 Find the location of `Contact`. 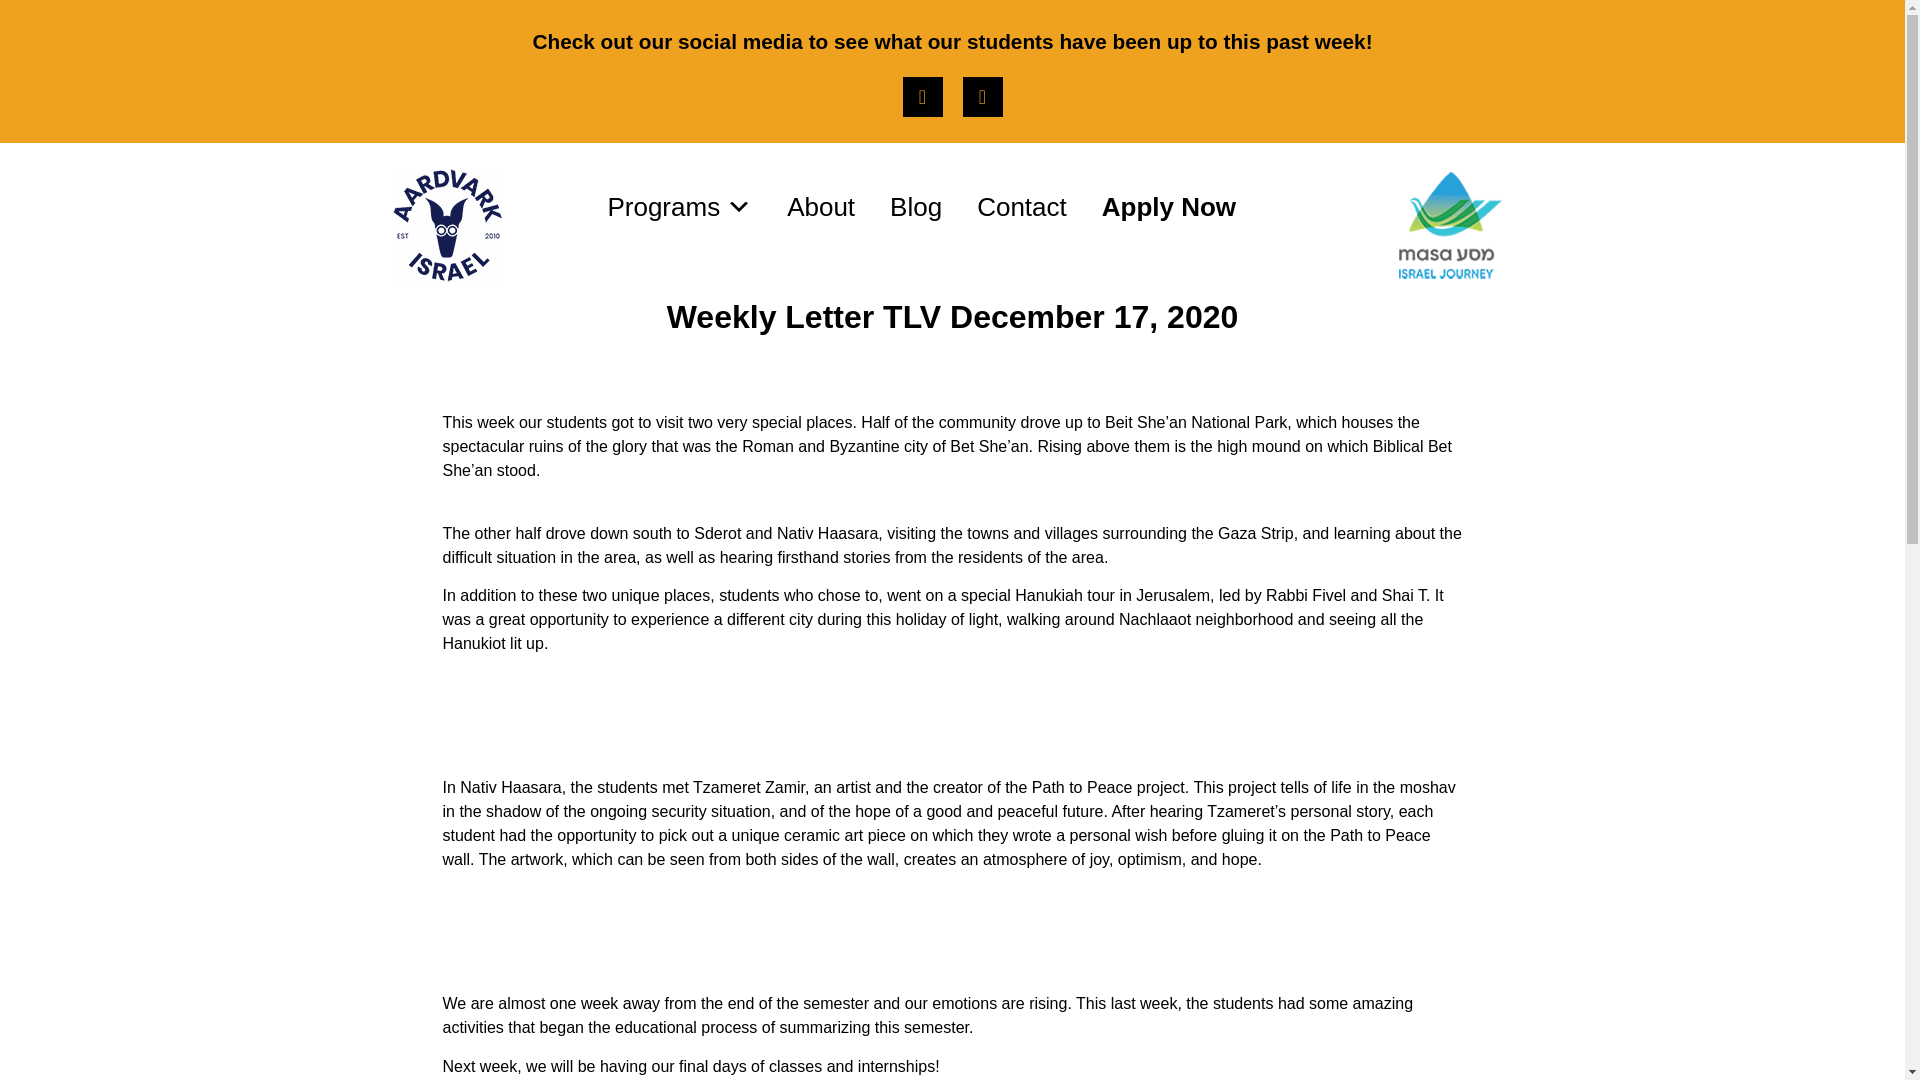

Contact is located at coordinates (1022, 206).